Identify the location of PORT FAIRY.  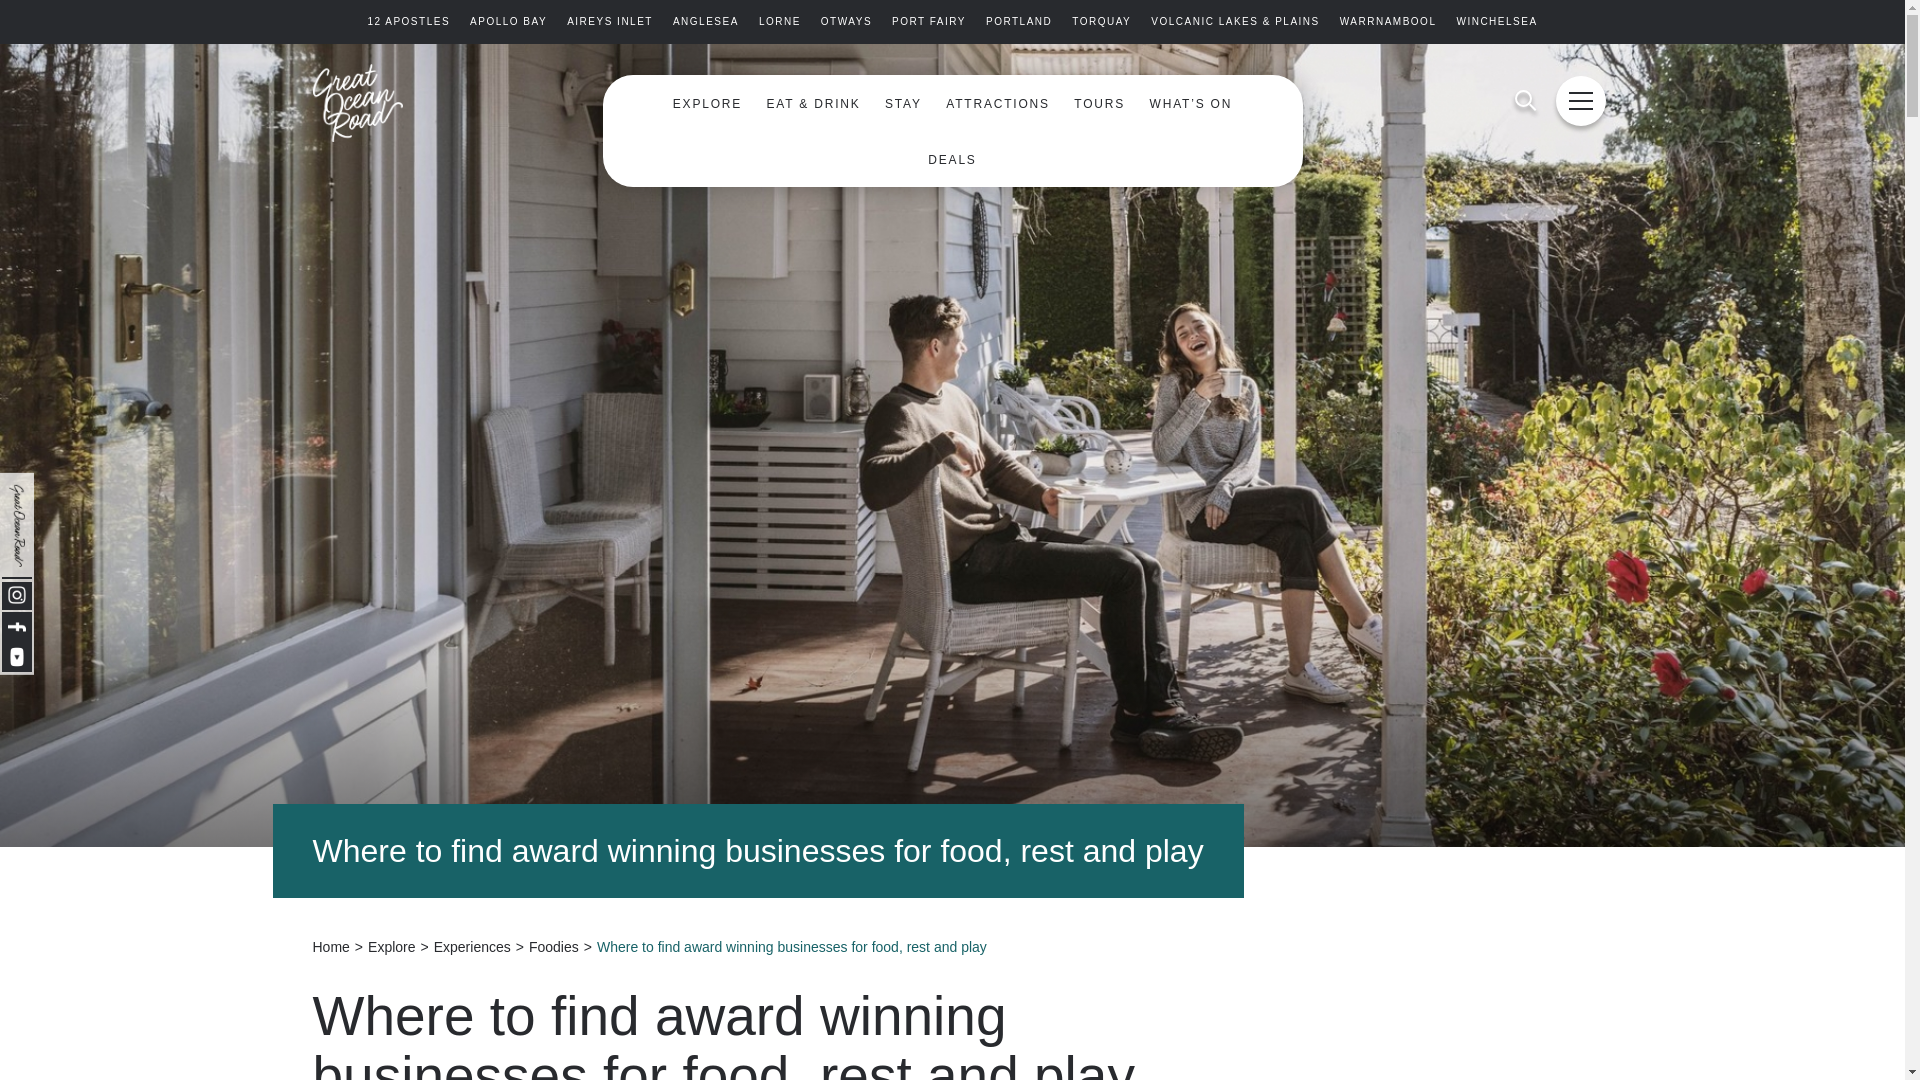
(928, 22).